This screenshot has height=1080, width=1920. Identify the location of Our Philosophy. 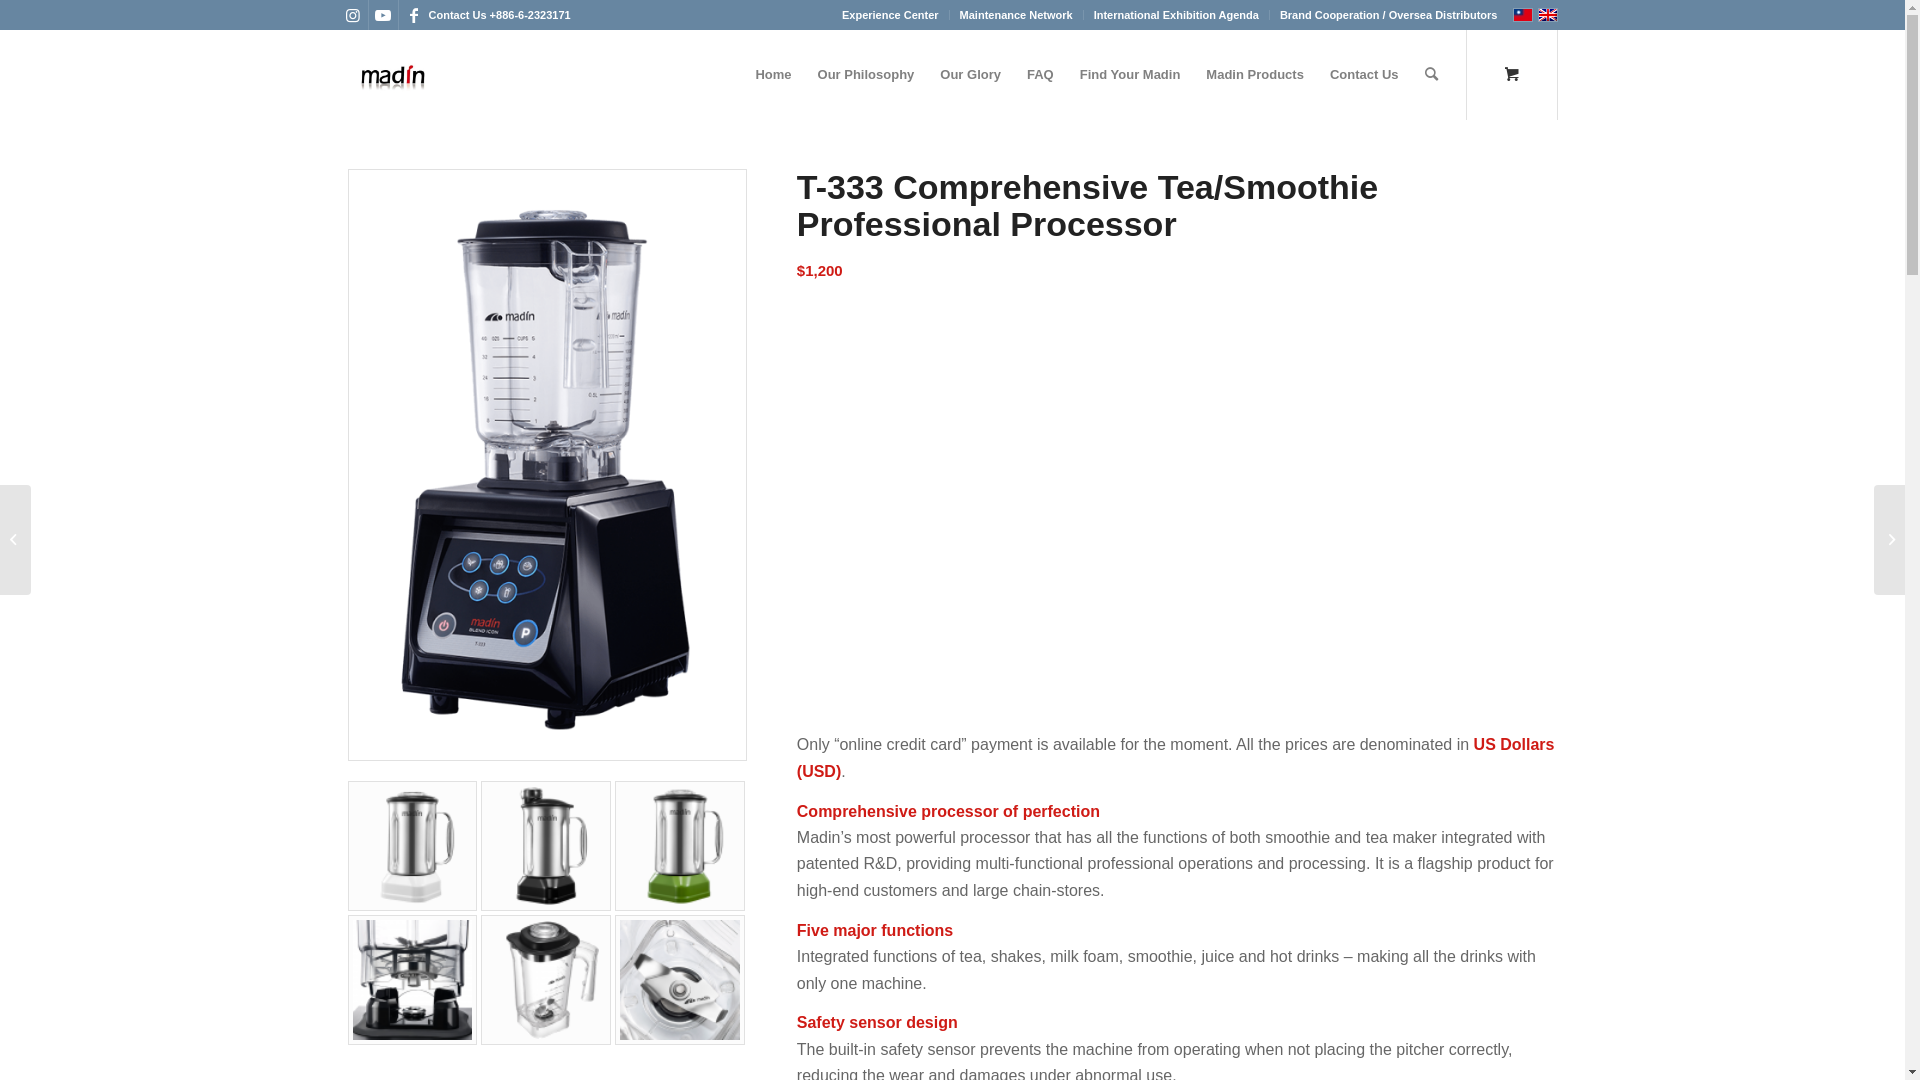
(866, 75).